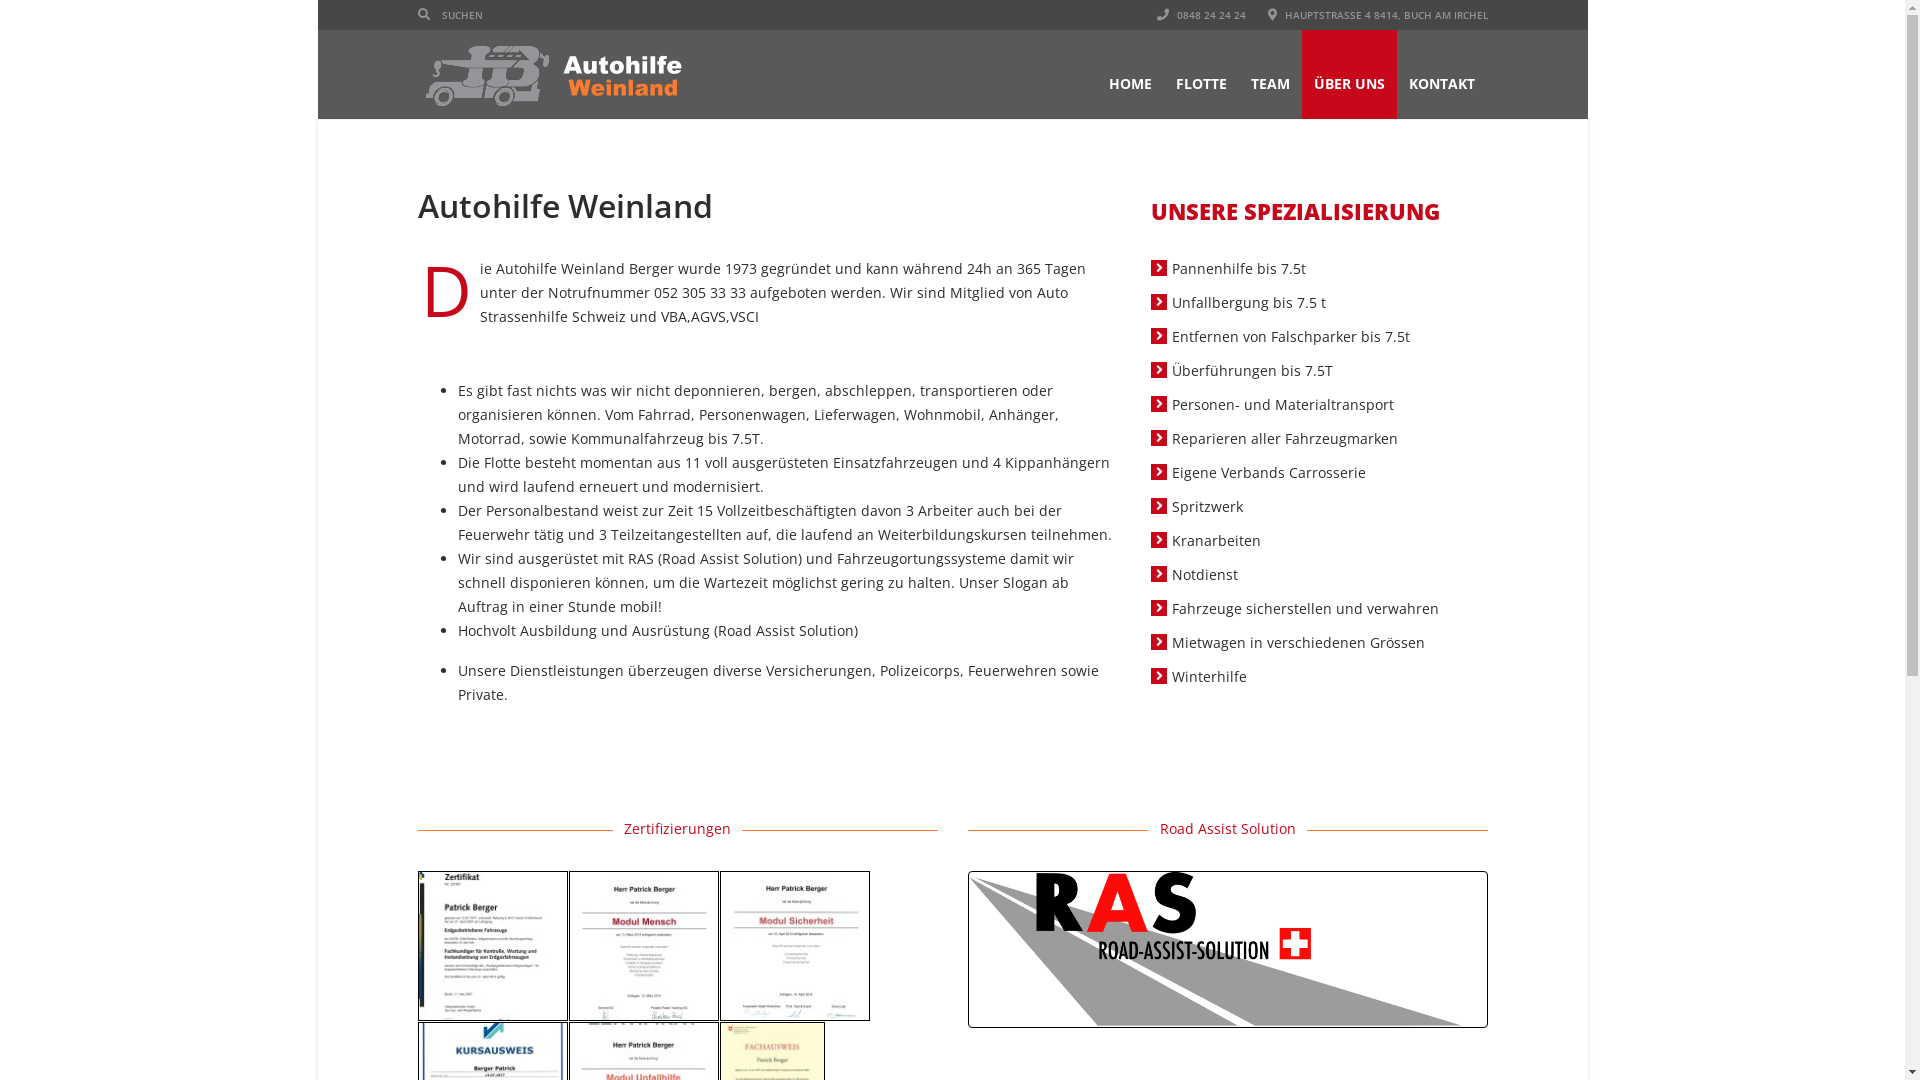  Describe the element at coordinates (1378, 15) in the screenshot. I see `HAUPTSTRASSE 4 8414, BUCH AM IRCHEL` at that location.